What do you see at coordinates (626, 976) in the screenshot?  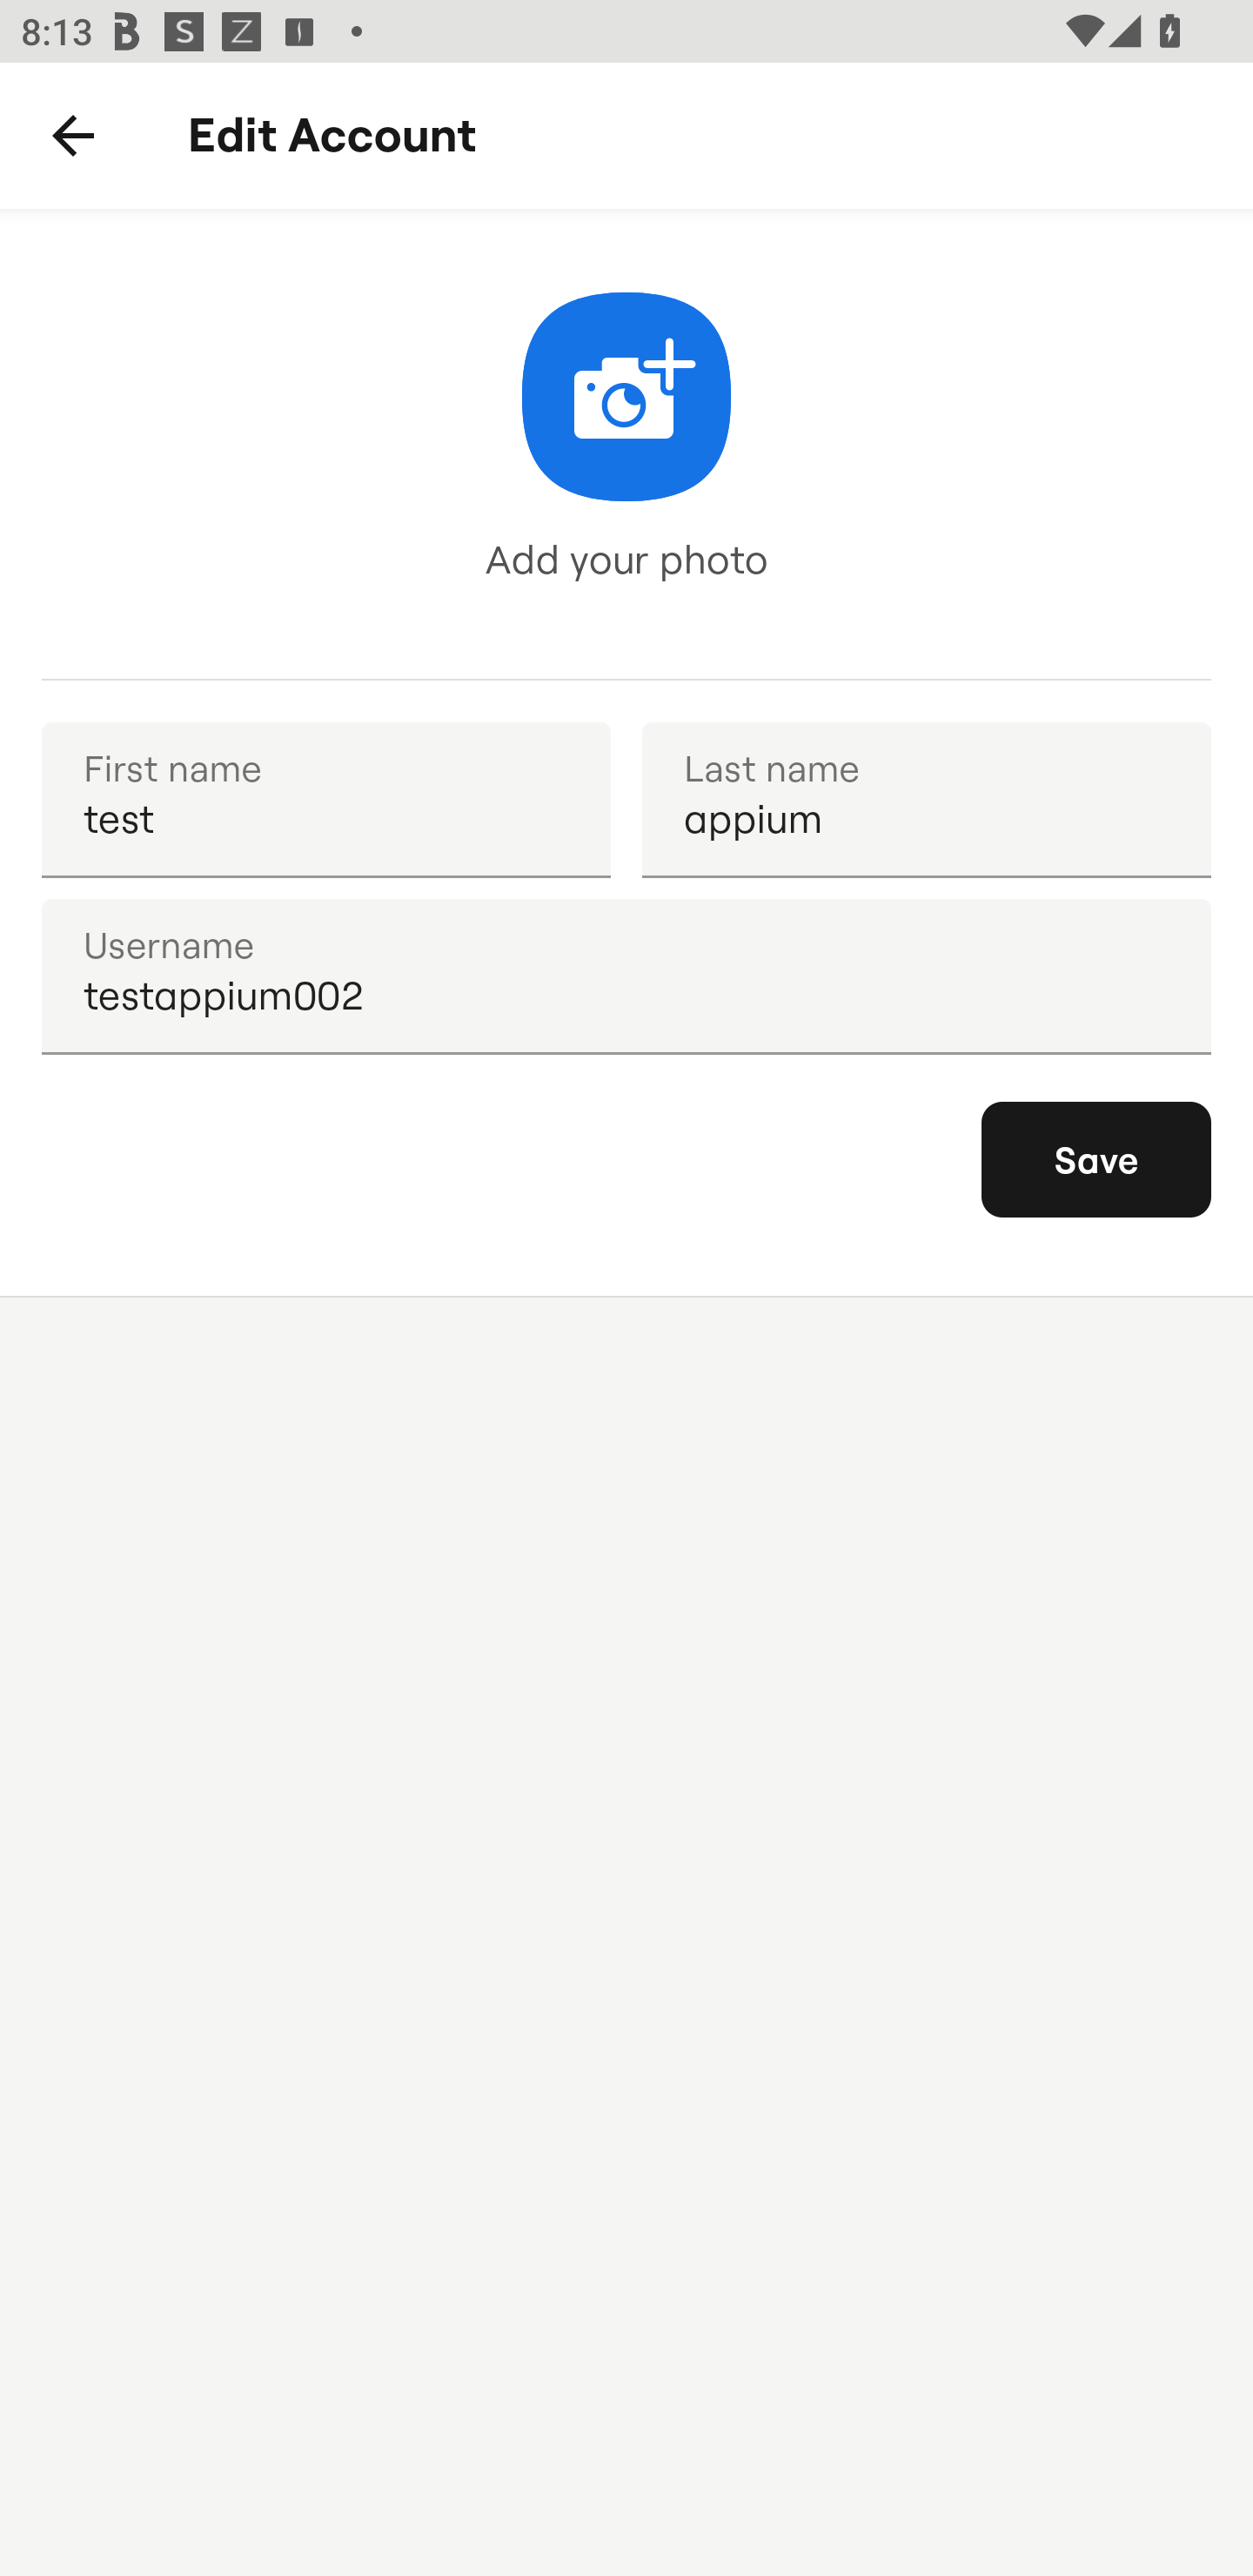 I see `testappium002` at bounding box center [626, 976].